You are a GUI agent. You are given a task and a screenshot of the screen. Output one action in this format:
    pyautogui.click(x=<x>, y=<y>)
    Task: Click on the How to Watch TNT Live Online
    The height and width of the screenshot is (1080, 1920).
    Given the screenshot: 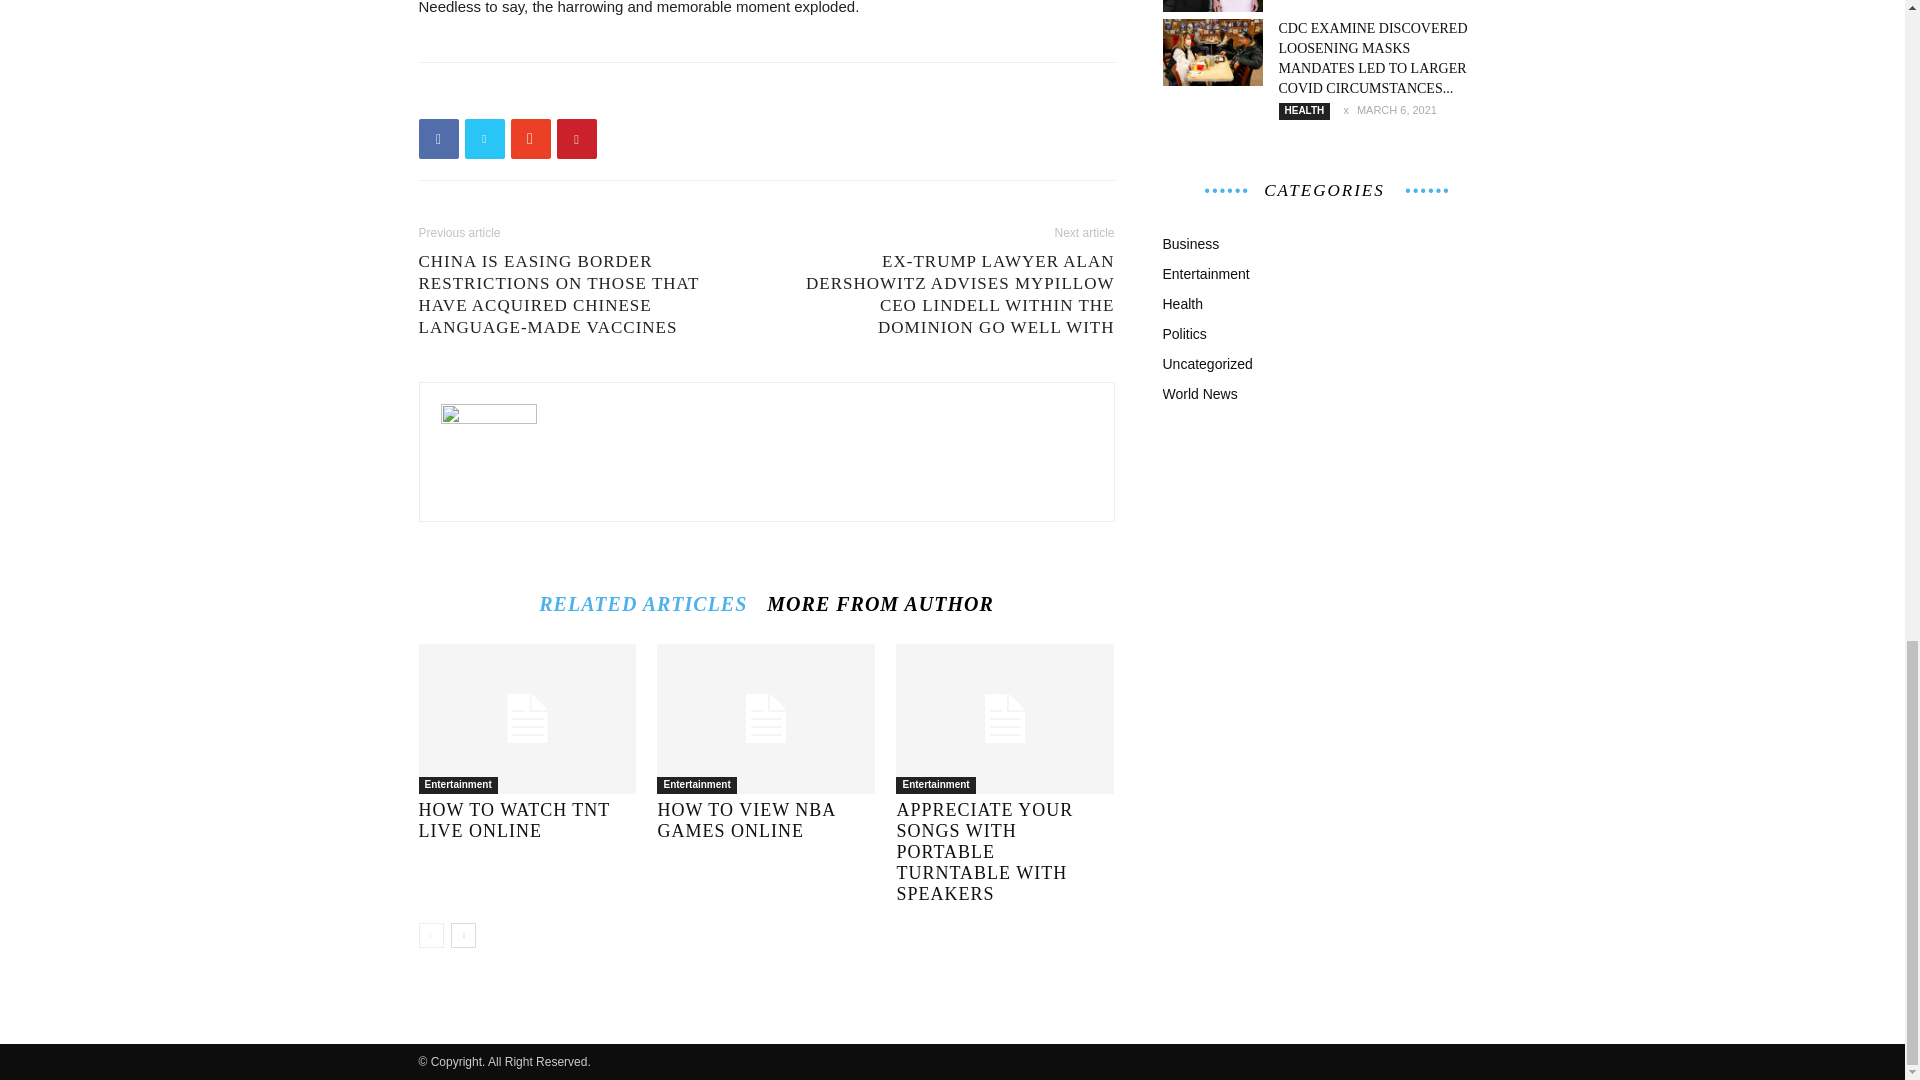 What is the action you would take?
    pyautogui.click(x=526, y=718)
    